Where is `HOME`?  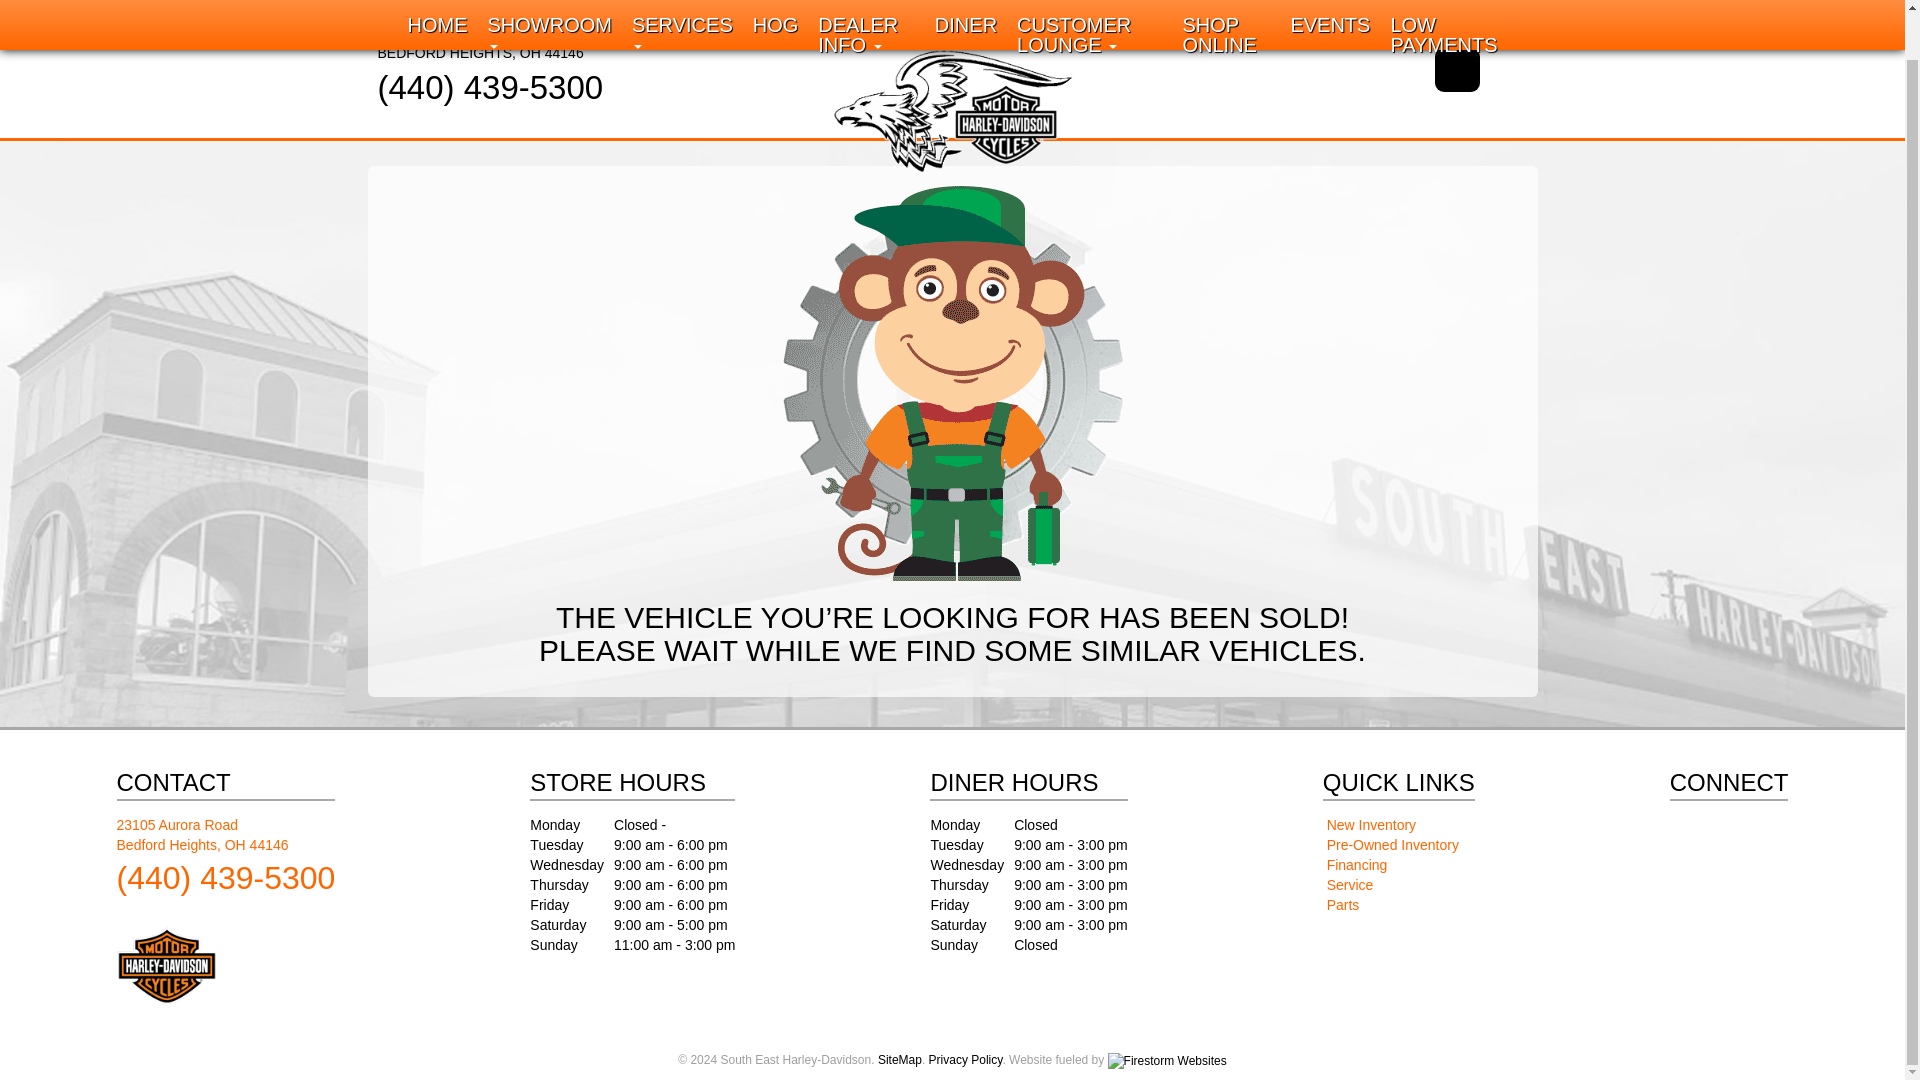
HOME is located at coordinates (438, 1).